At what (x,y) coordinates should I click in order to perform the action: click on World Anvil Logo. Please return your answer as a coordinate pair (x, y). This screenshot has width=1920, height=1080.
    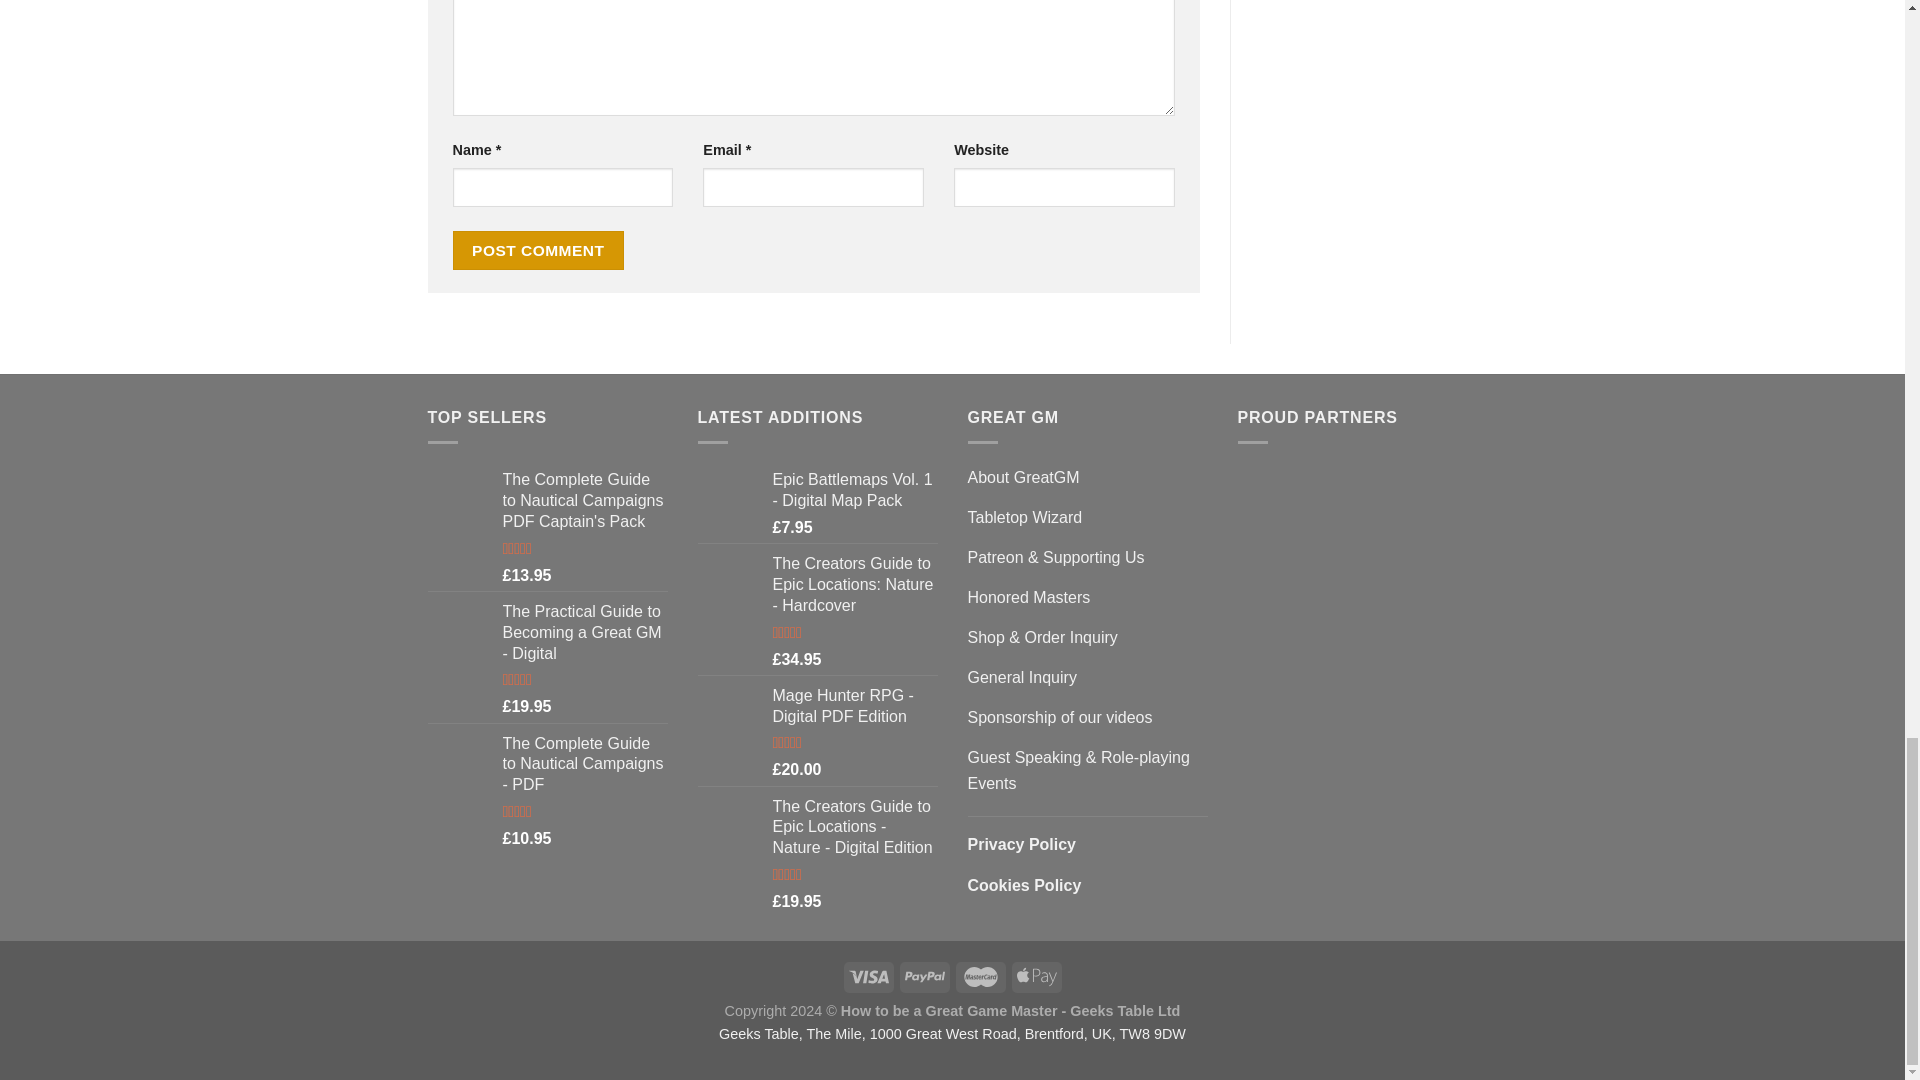
    Looking at the image, I should click on (1318, 816).